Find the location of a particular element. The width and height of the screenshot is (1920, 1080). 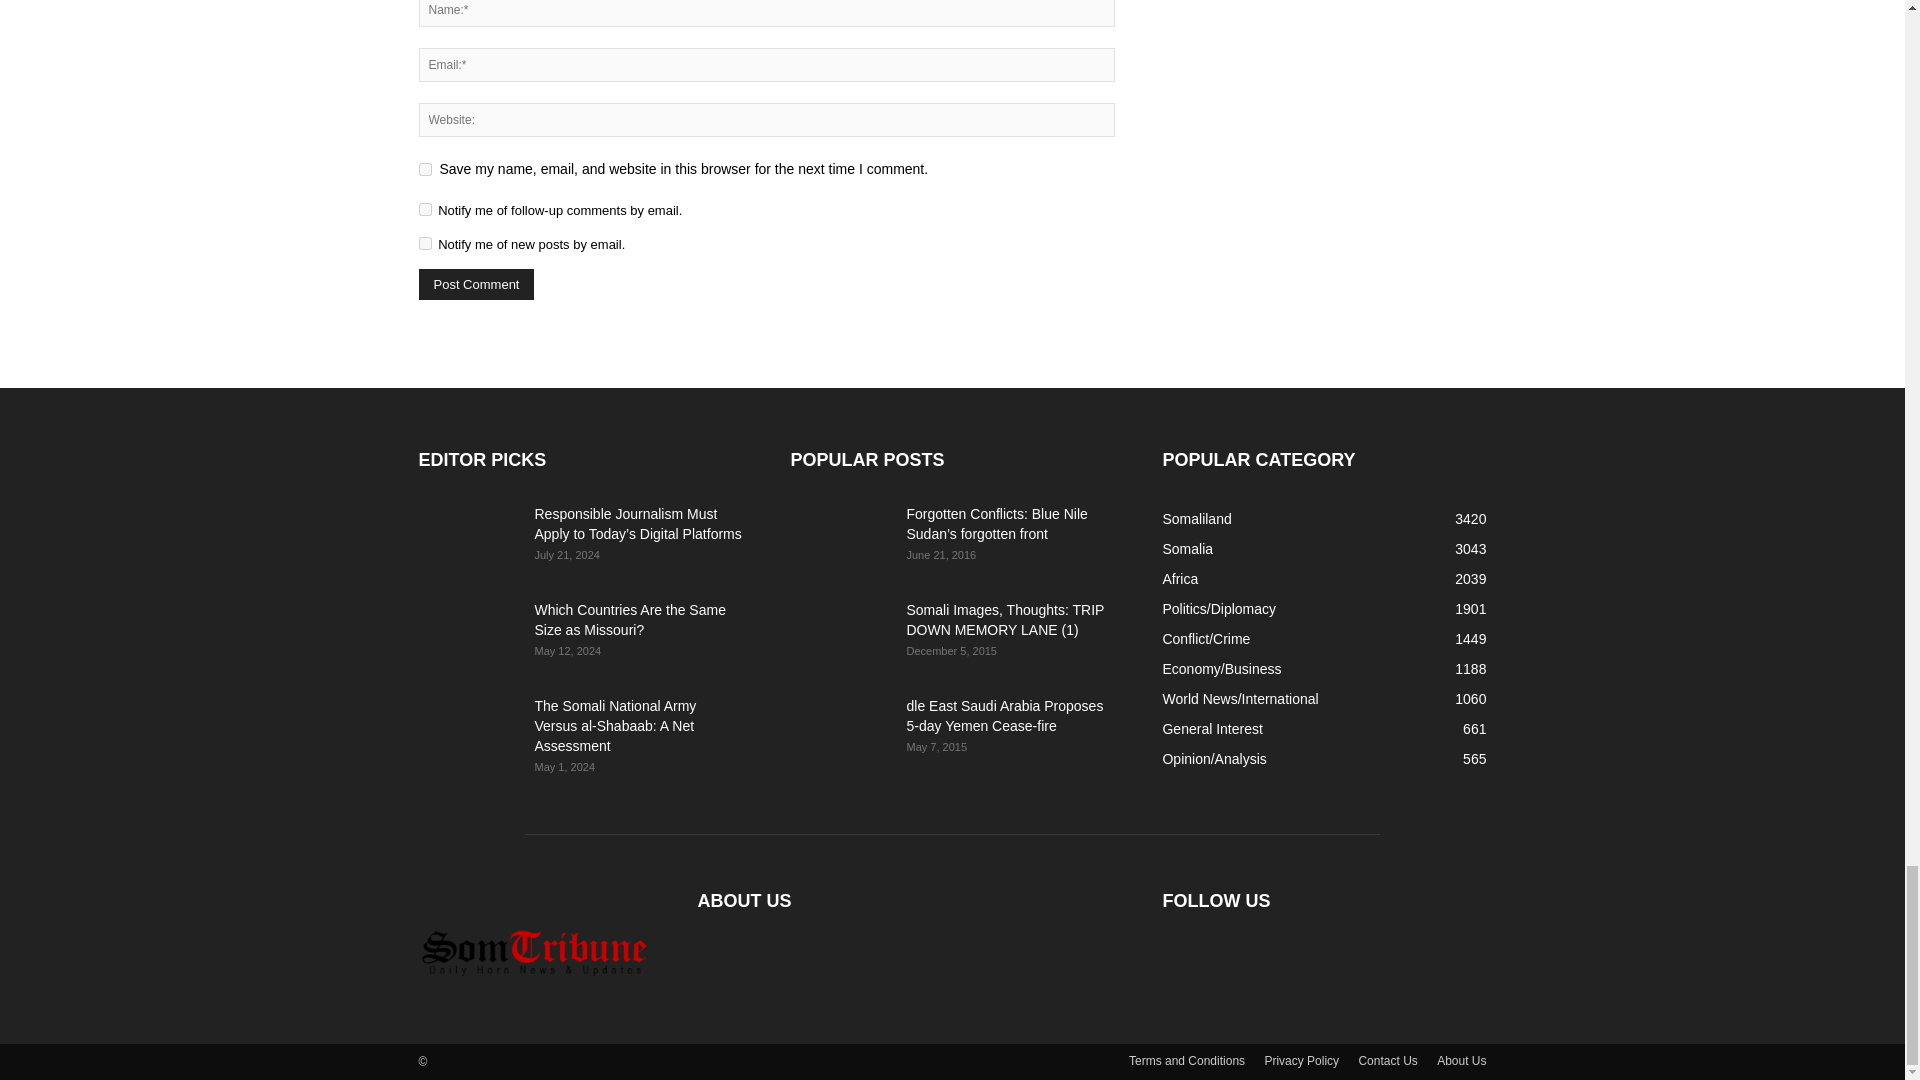

Post Comment is located at coordinates (476, 284).